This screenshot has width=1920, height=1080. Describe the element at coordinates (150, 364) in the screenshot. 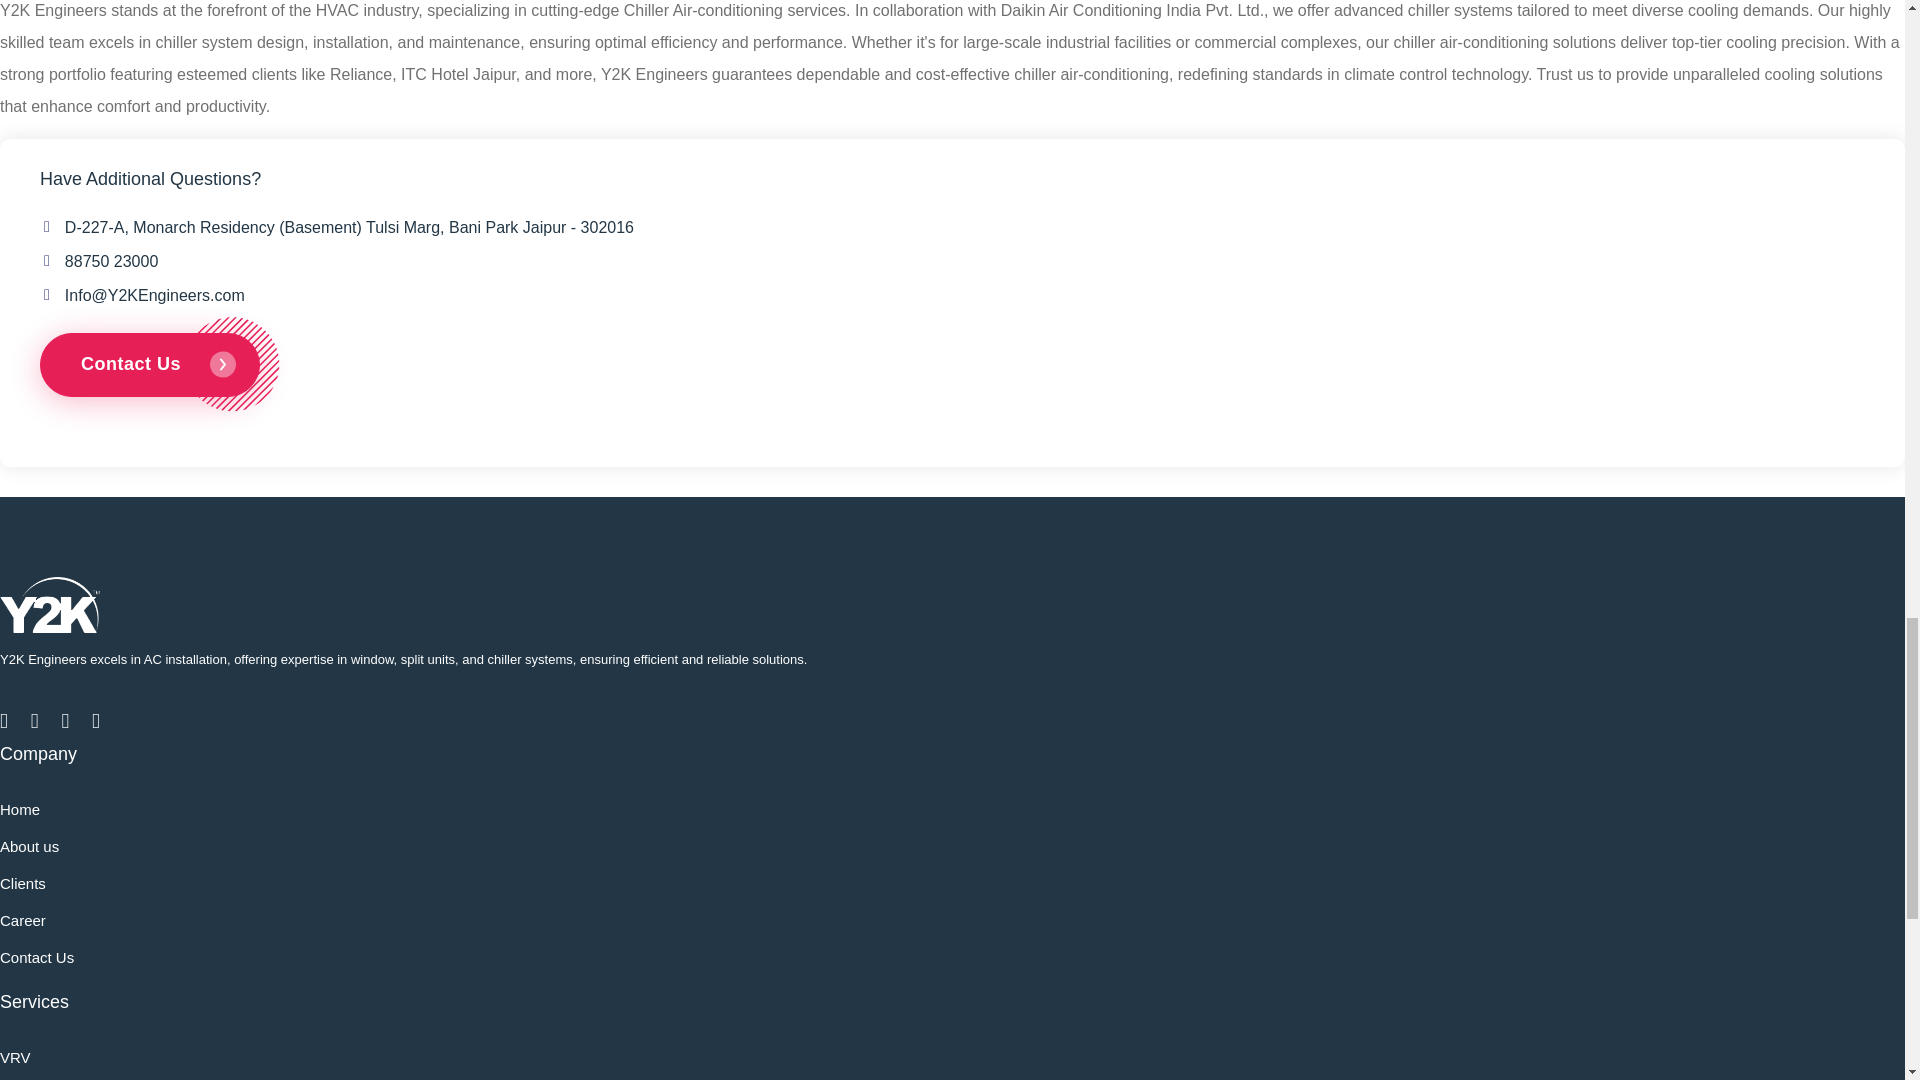

I see `Contact Us` at that location.